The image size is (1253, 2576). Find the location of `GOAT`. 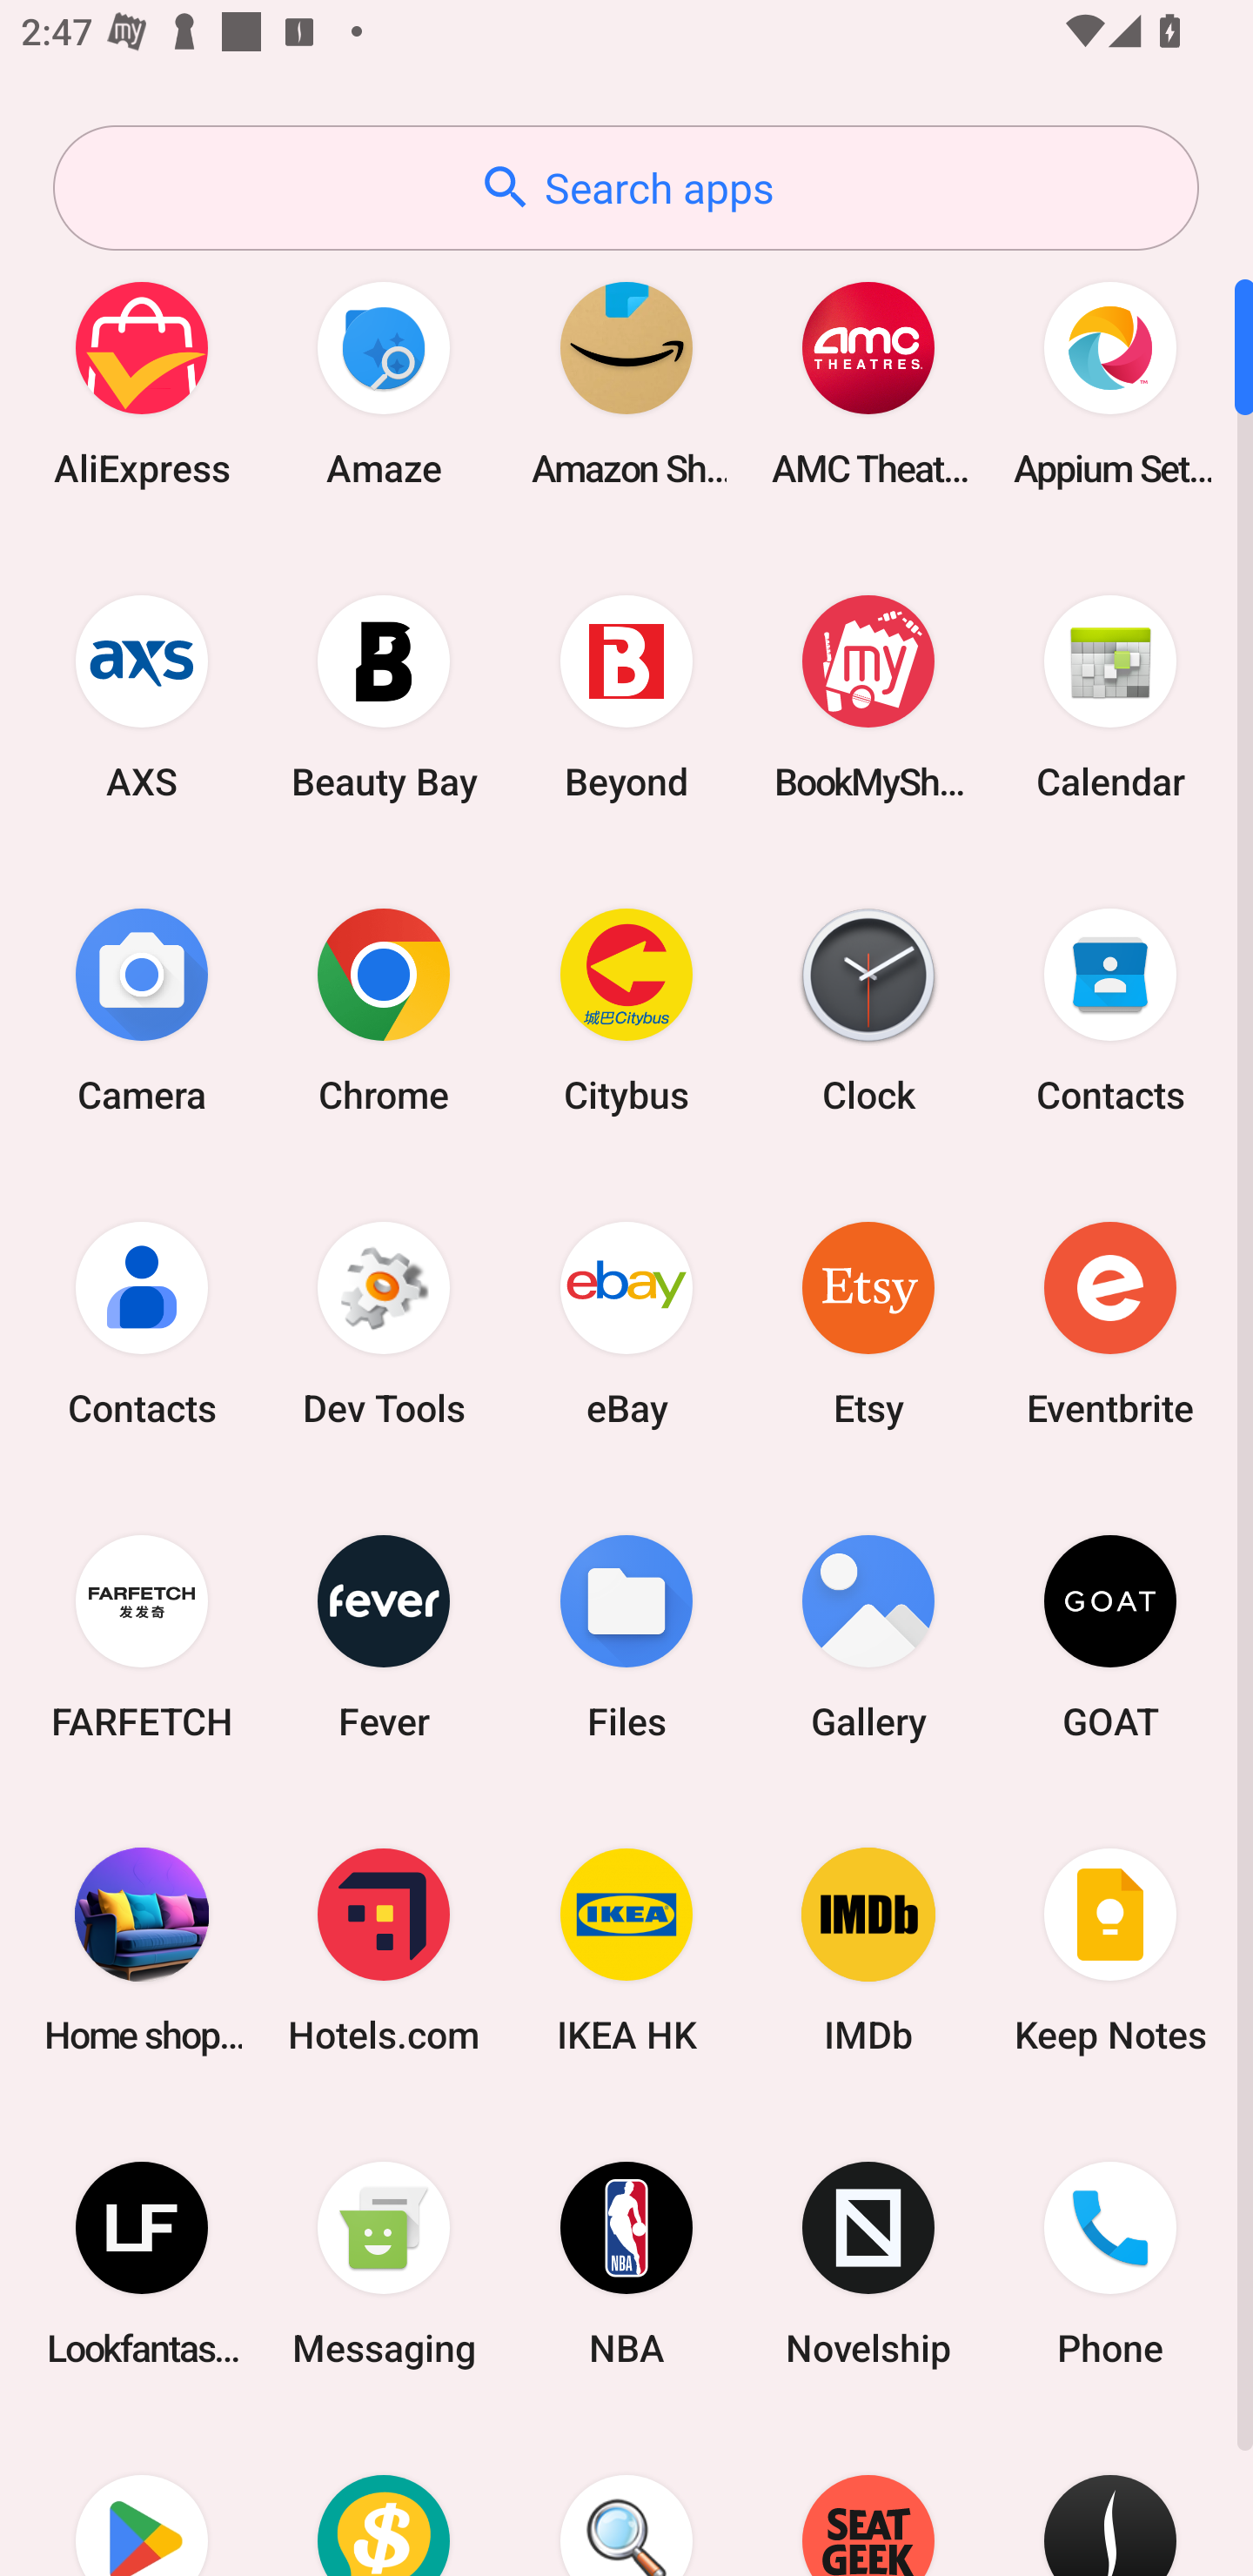

GOAT is located at coordinates (1110, 1636).